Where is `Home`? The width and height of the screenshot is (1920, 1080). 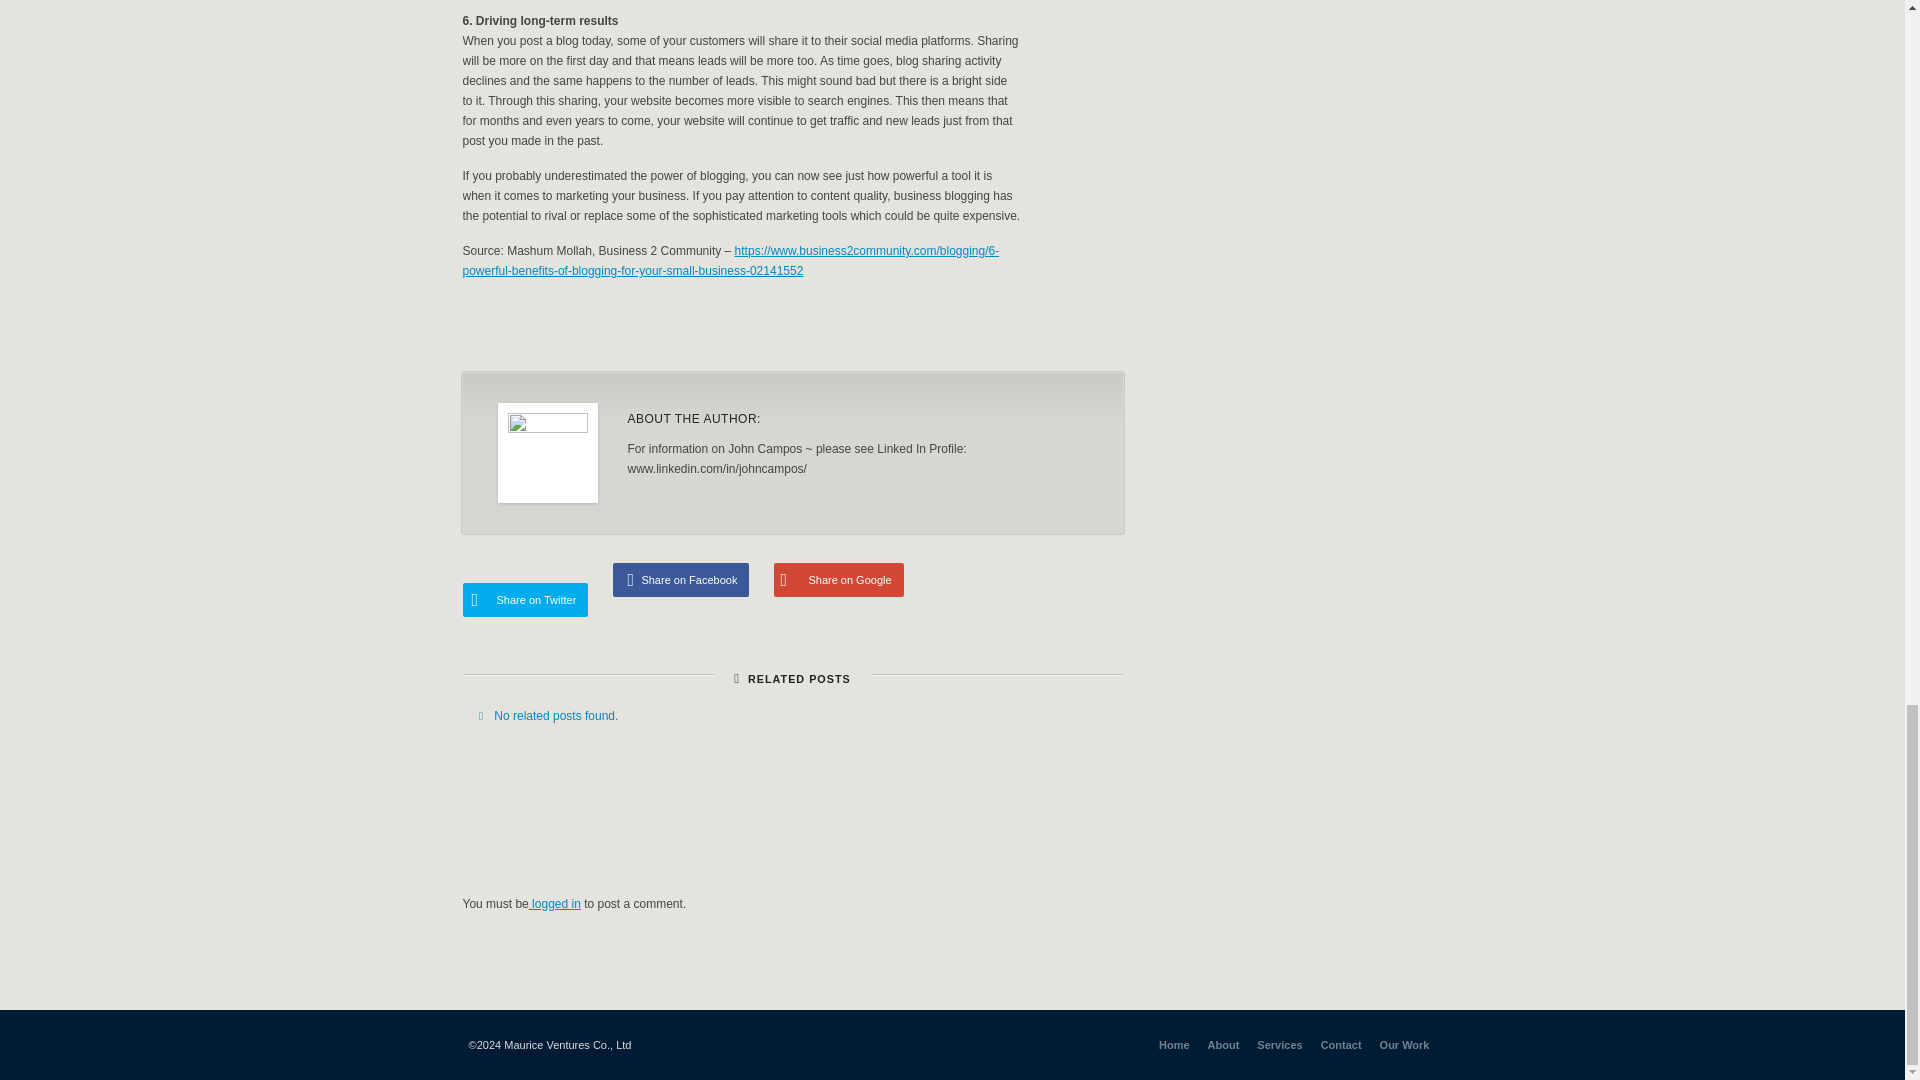
Home is located at coordinates (1174, 1044).